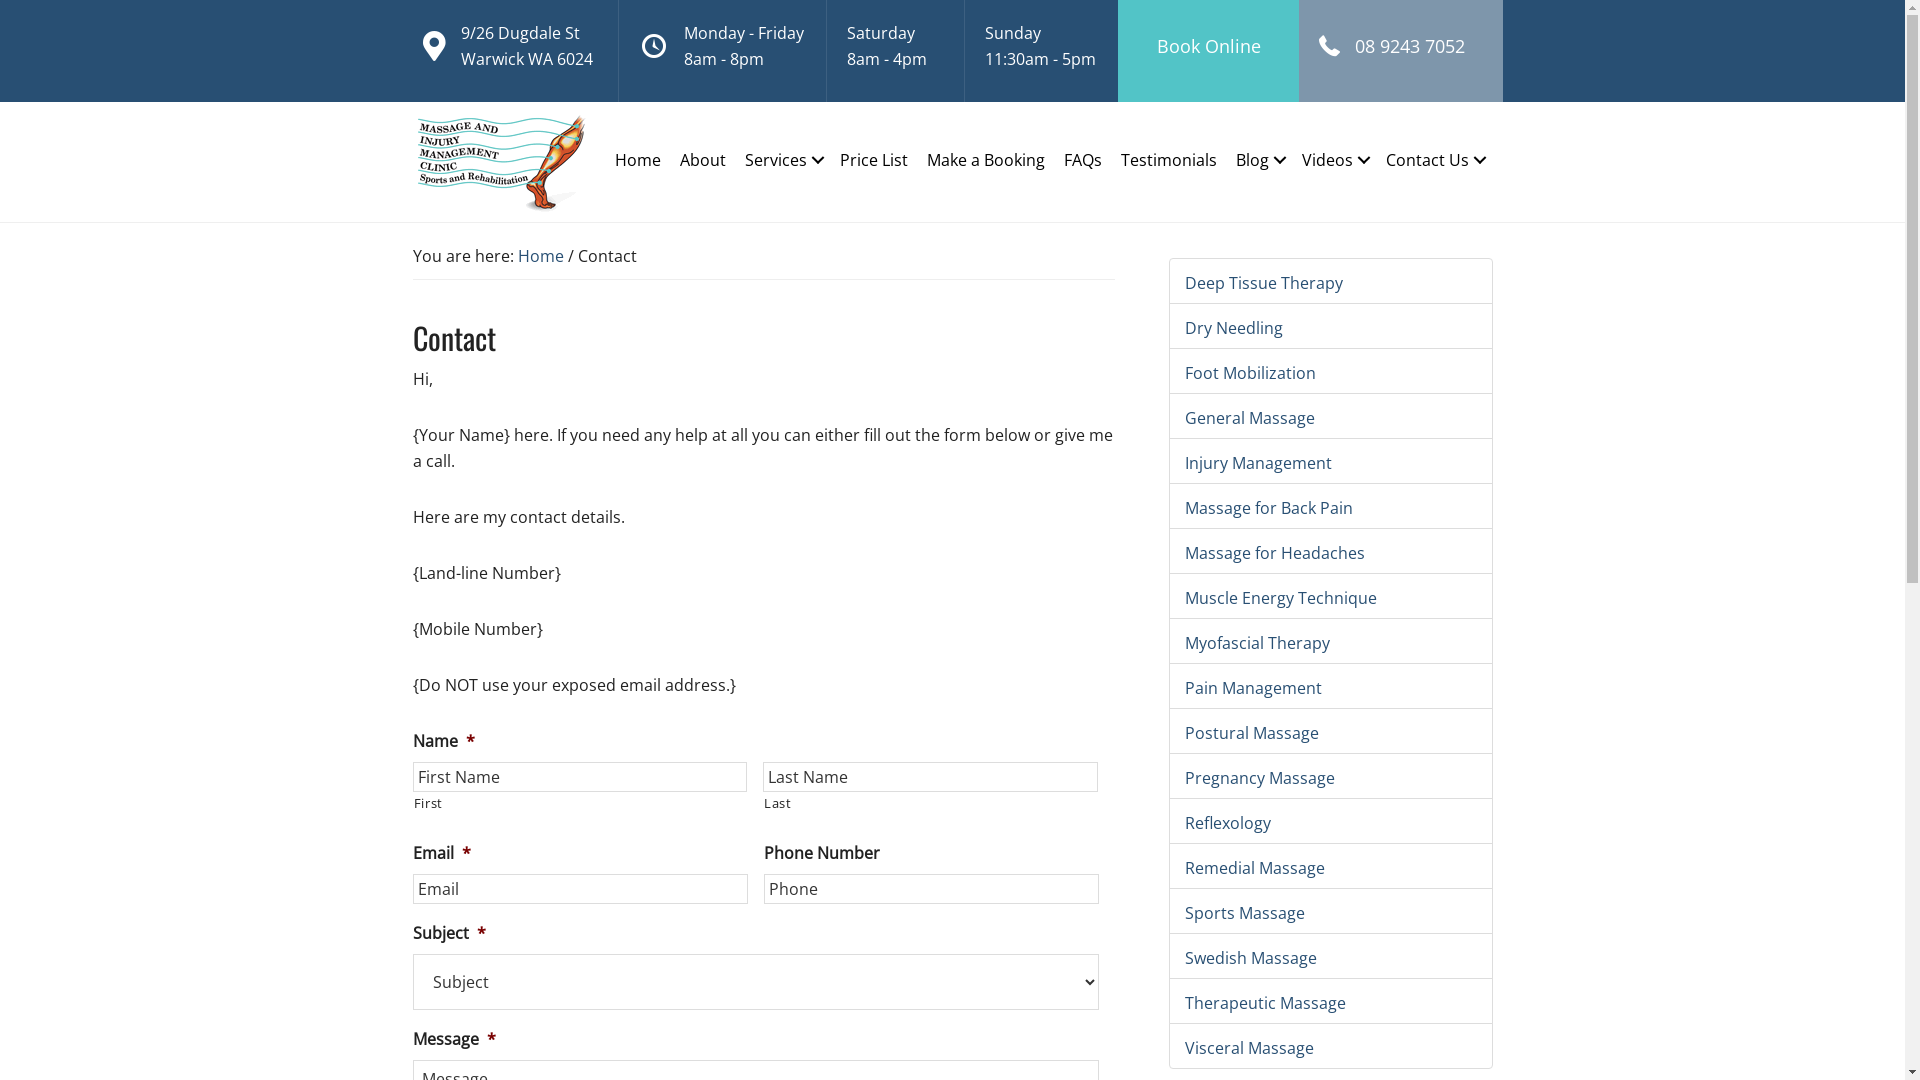 The height and width of the screenshot is (1080, 1920). What do you see at coordinates (0, 0) in the screenshot?
I see `Skip to main content` at bounding box center [0, 0].